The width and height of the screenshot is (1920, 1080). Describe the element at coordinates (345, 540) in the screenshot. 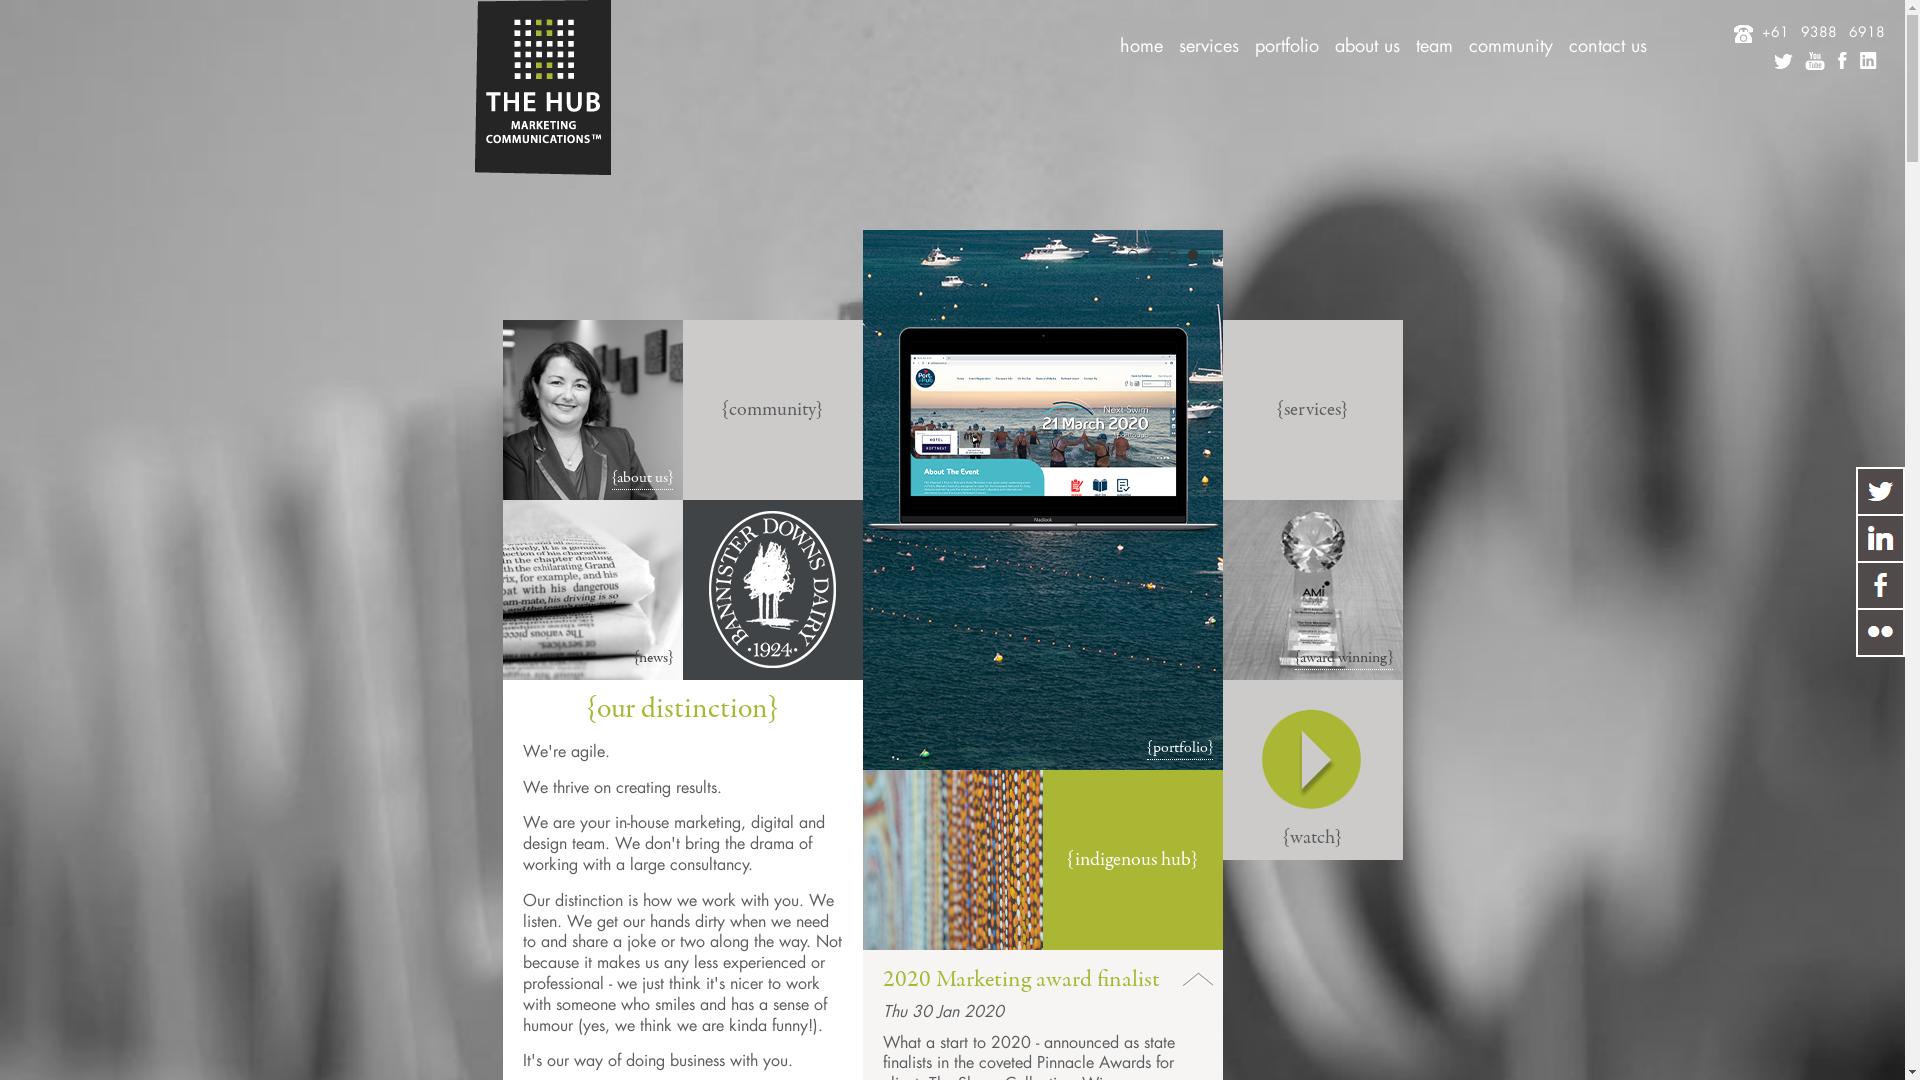

I see `about us` at that location.